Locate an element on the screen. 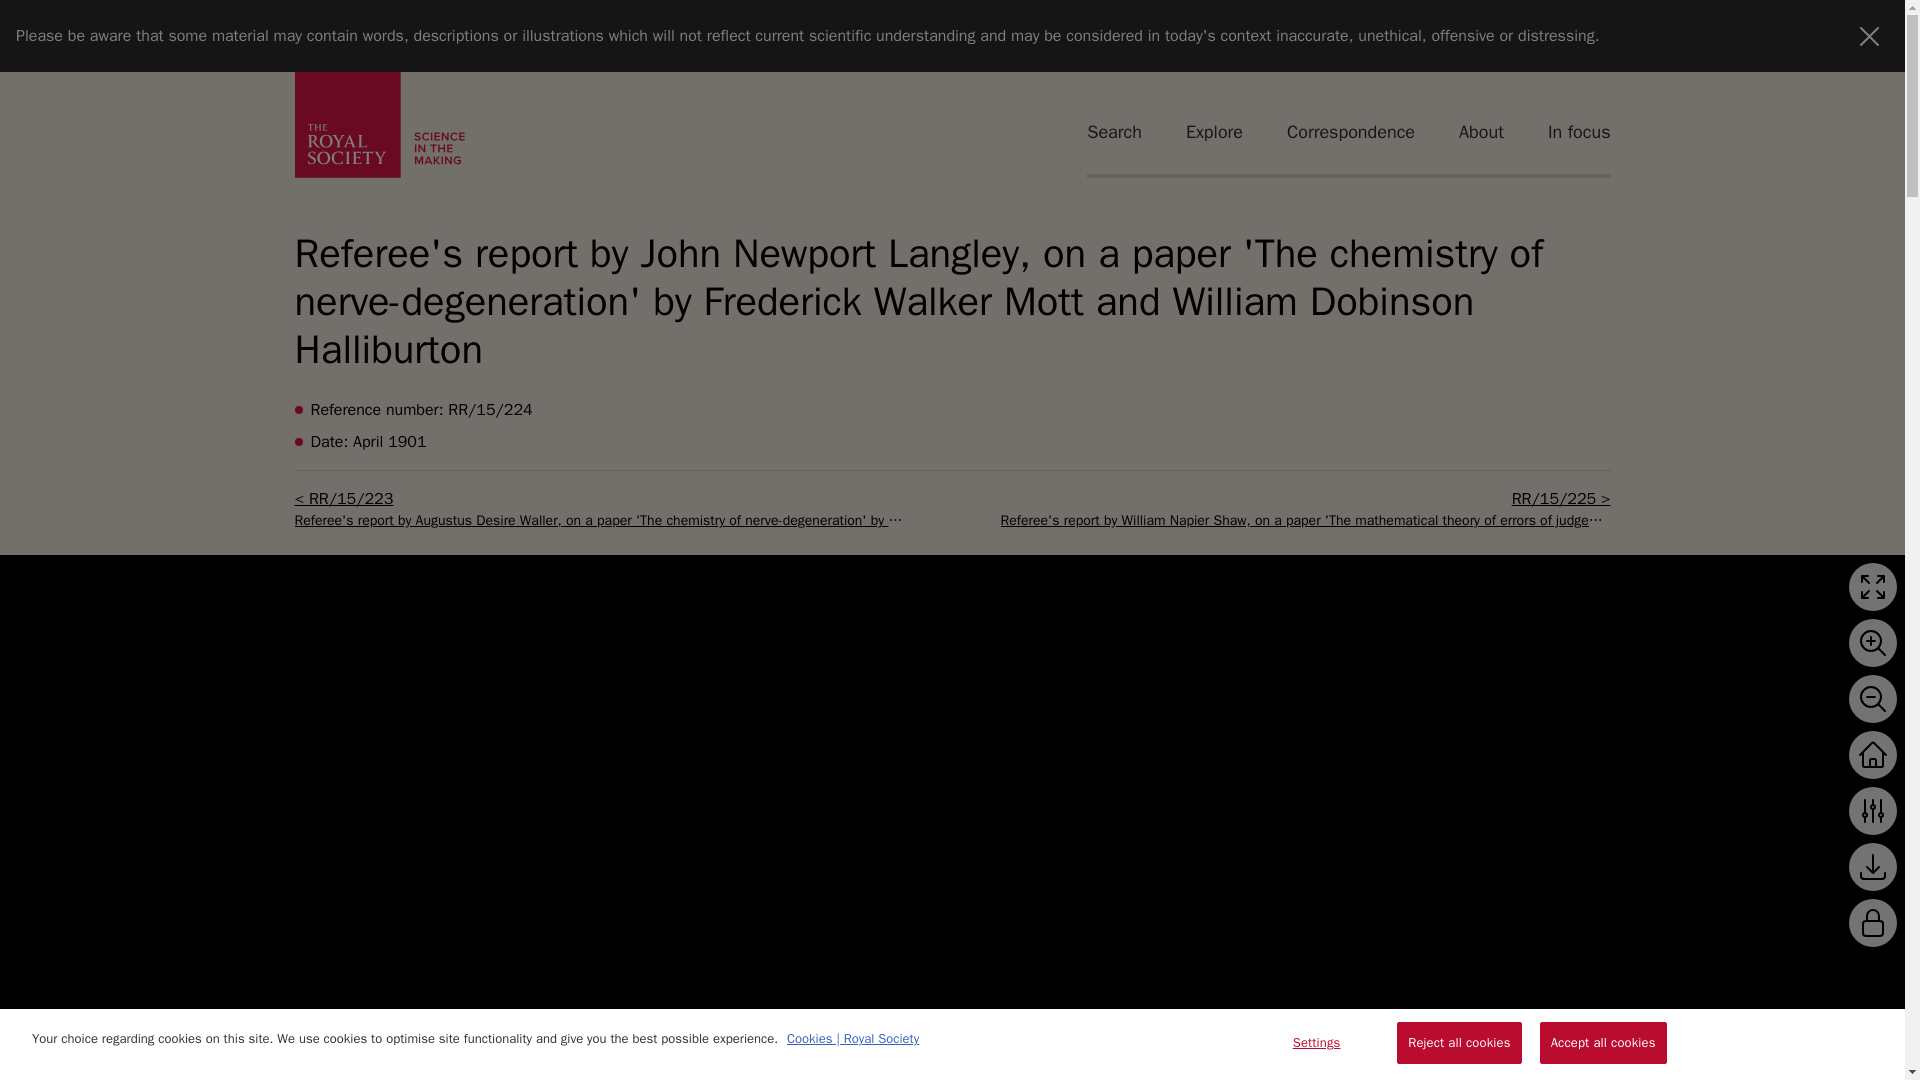 The width and height of the screenshot is (1920, 1080). Correspondence is located at coordinates (1350, 131).